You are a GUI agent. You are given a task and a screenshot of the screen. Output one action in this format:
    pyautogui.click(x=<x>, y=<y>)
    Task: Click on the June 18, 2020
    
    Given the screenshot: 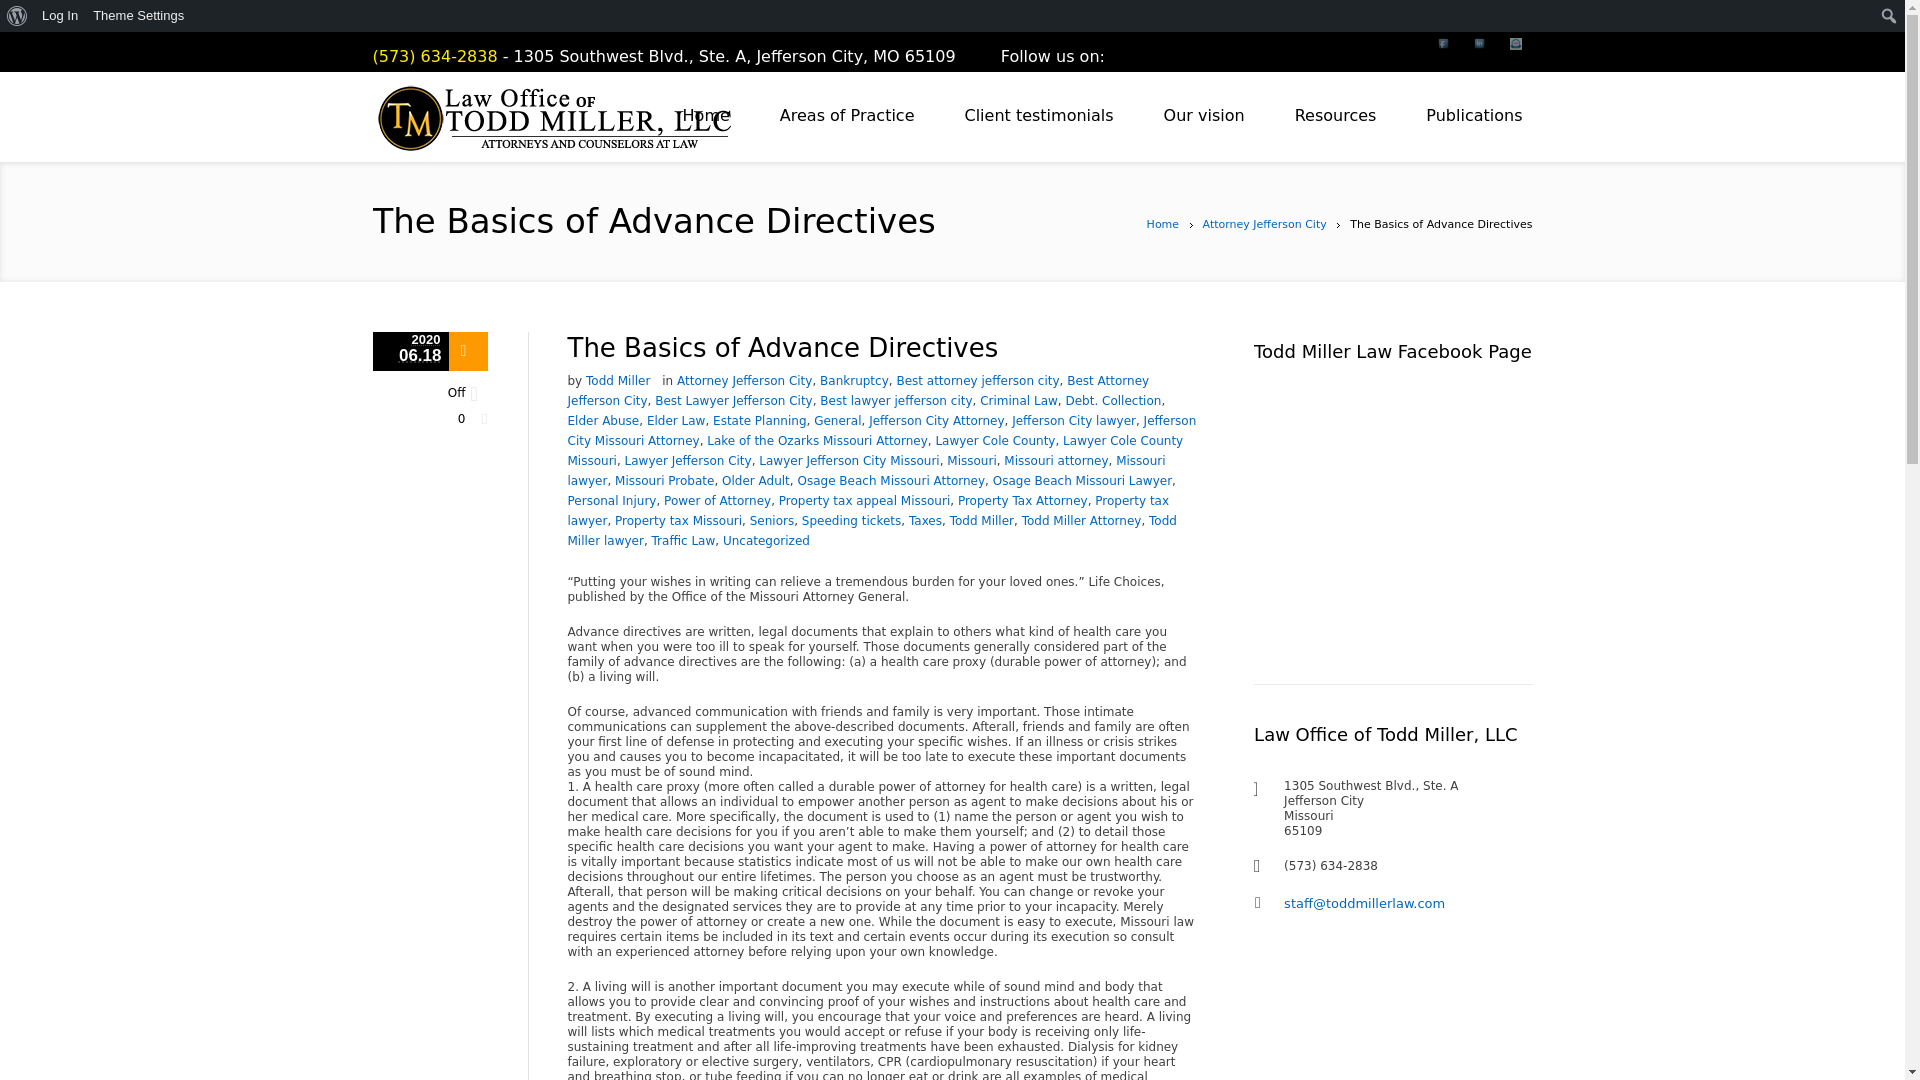 What is the action you would take?
    pyautogui.click(x=410, y=351)
    